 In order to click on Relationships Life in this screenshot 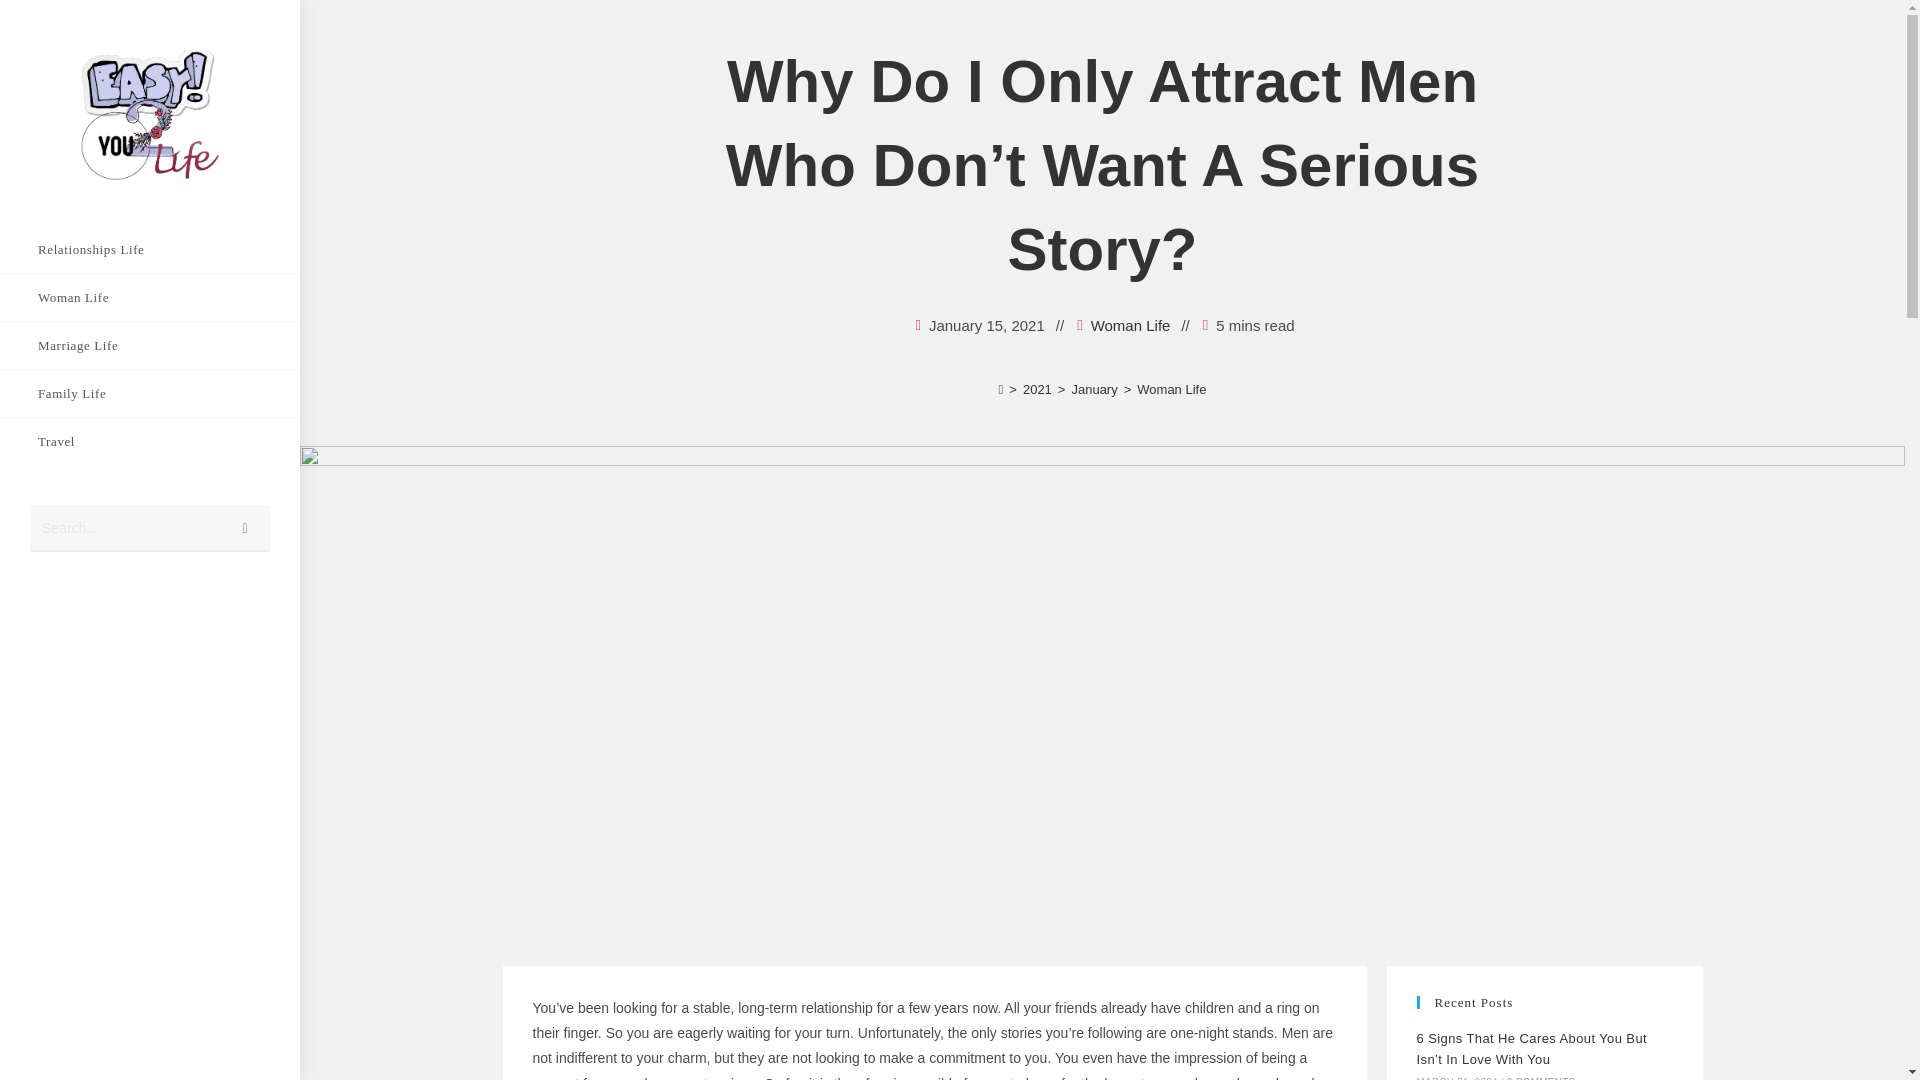, I will do `click(150, 249)`.